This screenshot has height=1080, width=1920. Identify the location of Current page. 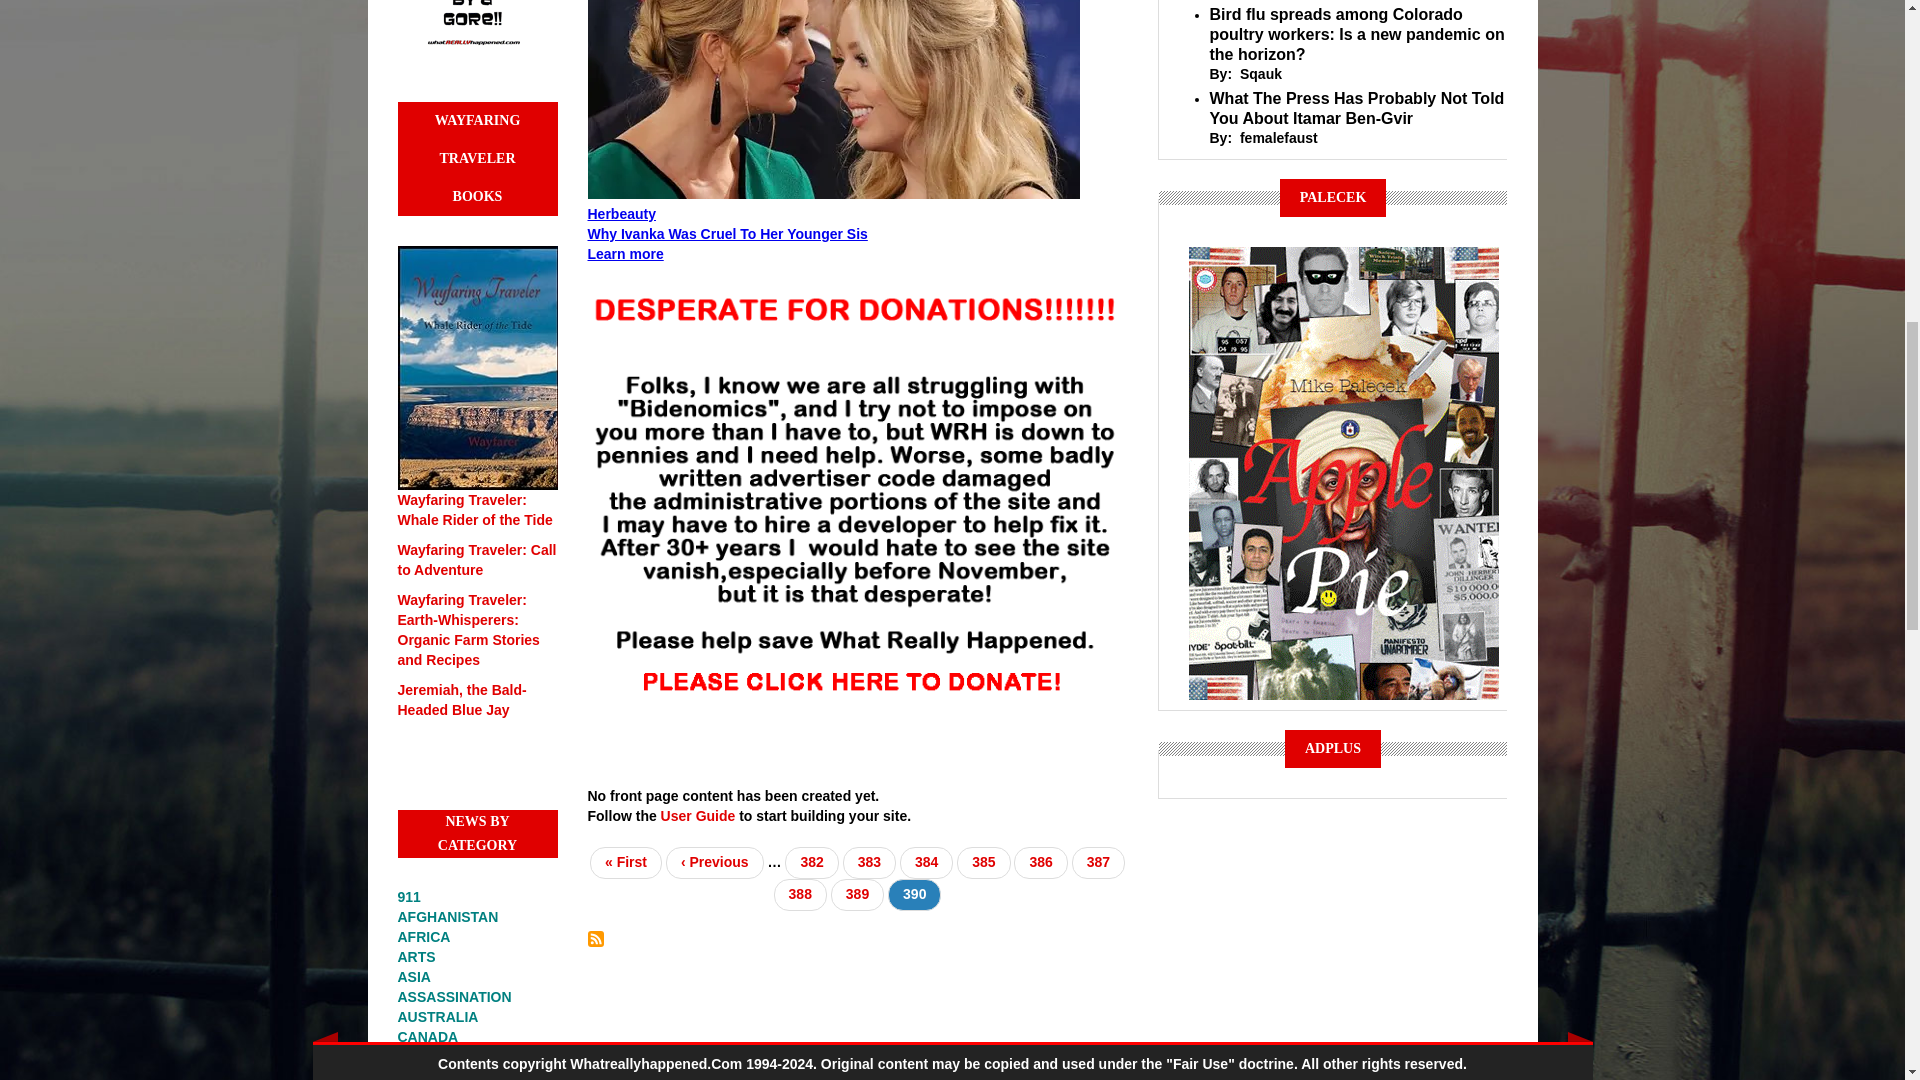
(914, 895).